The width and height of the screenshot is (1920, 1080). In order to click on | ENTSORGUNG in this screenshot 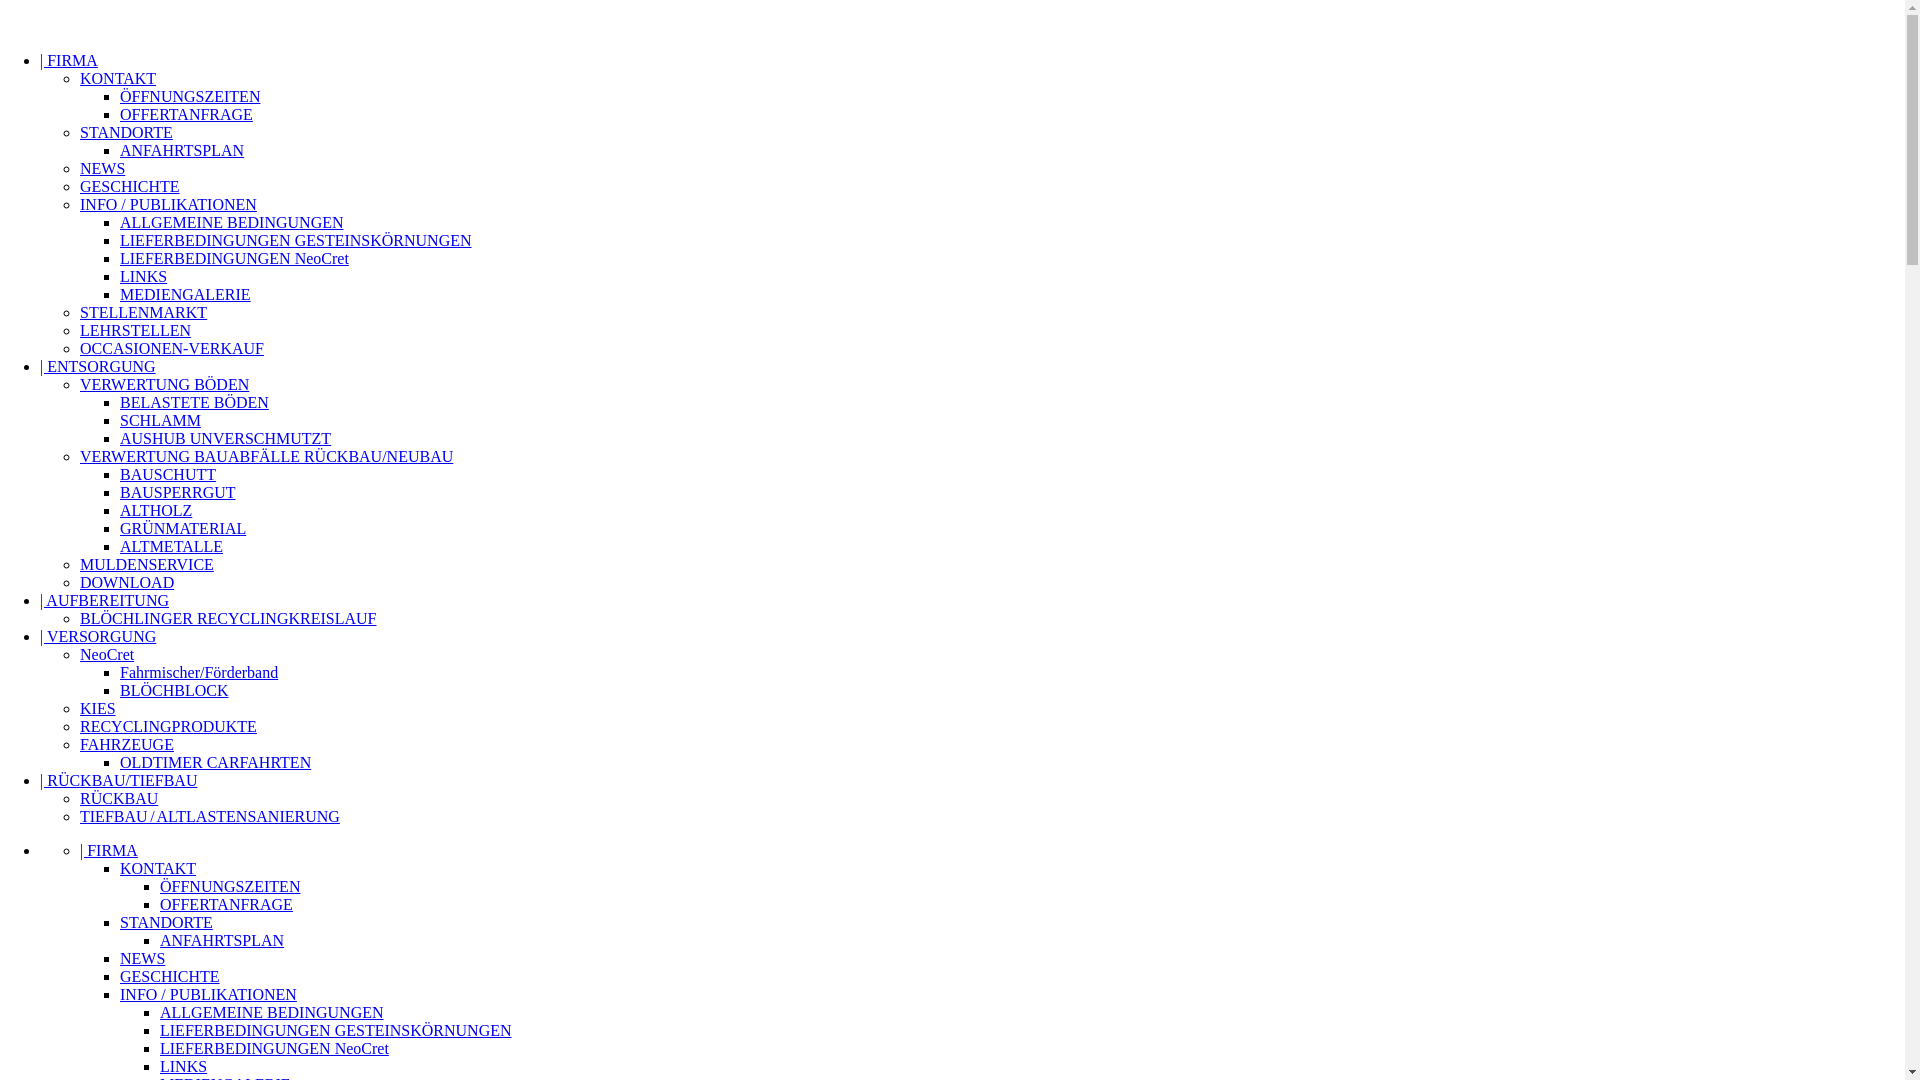, I will do `click(98, 366)`.